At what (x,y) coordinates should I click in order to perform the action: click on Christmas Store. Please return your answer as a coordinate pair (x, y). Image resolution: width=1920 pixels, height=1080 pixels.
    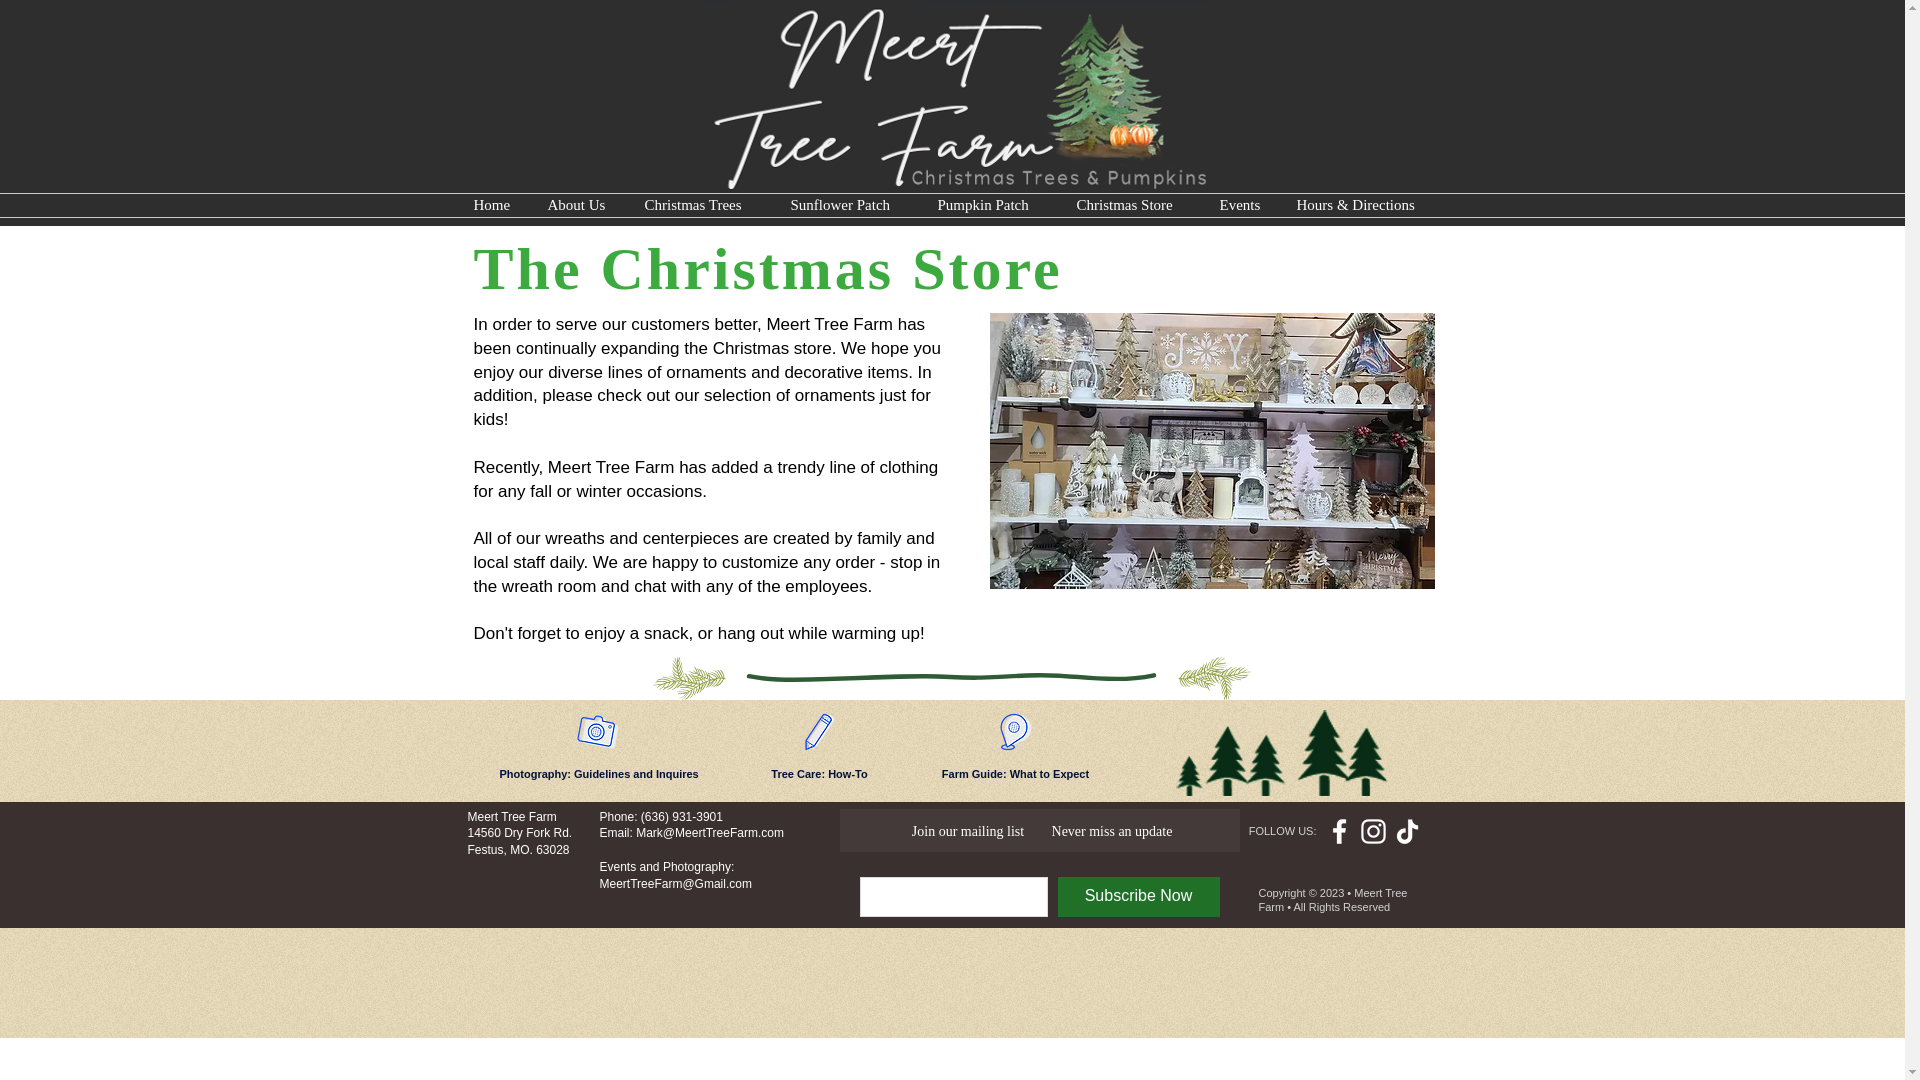
    Looking at the image, I should click on (1133, 206).